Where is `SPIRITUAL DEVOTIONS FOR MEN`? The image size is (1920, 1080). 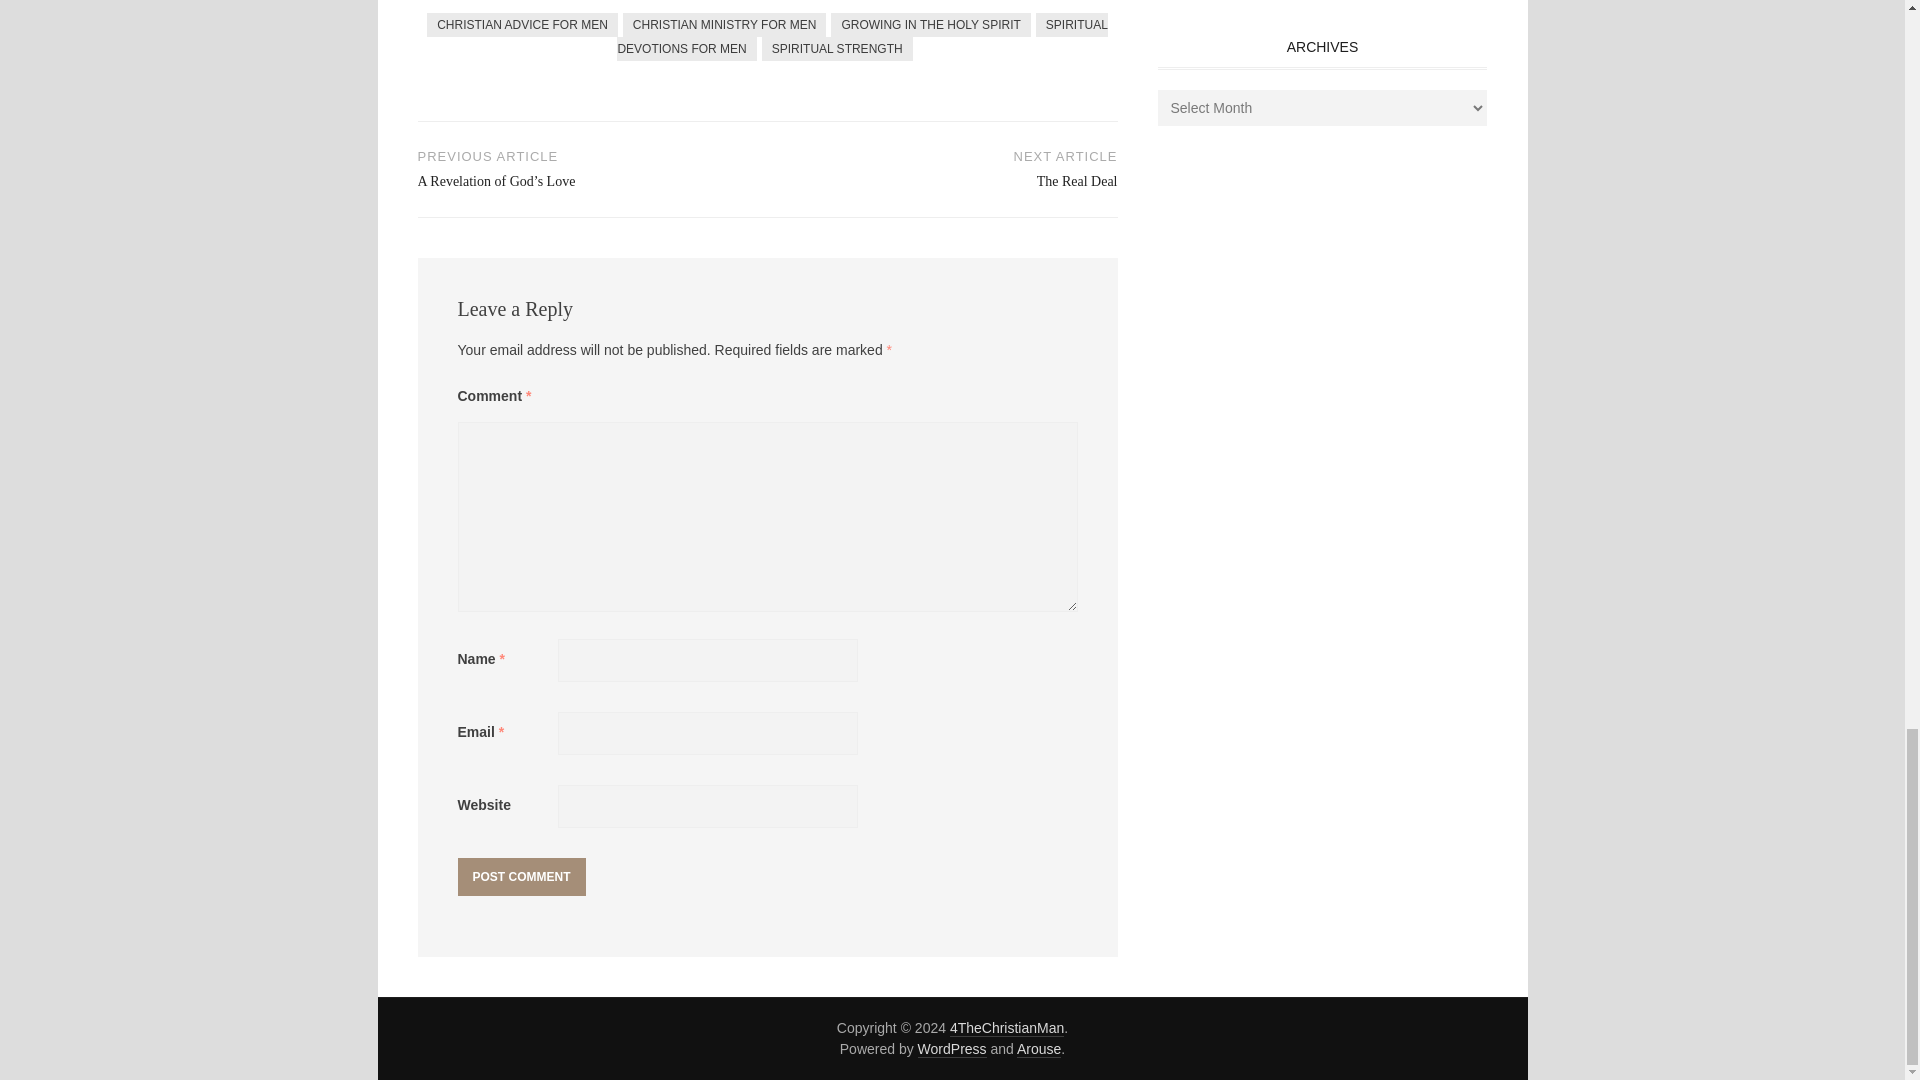
SPIRITUAL DEVOTIONS FOR MEN is located at coordinates (862, 36).